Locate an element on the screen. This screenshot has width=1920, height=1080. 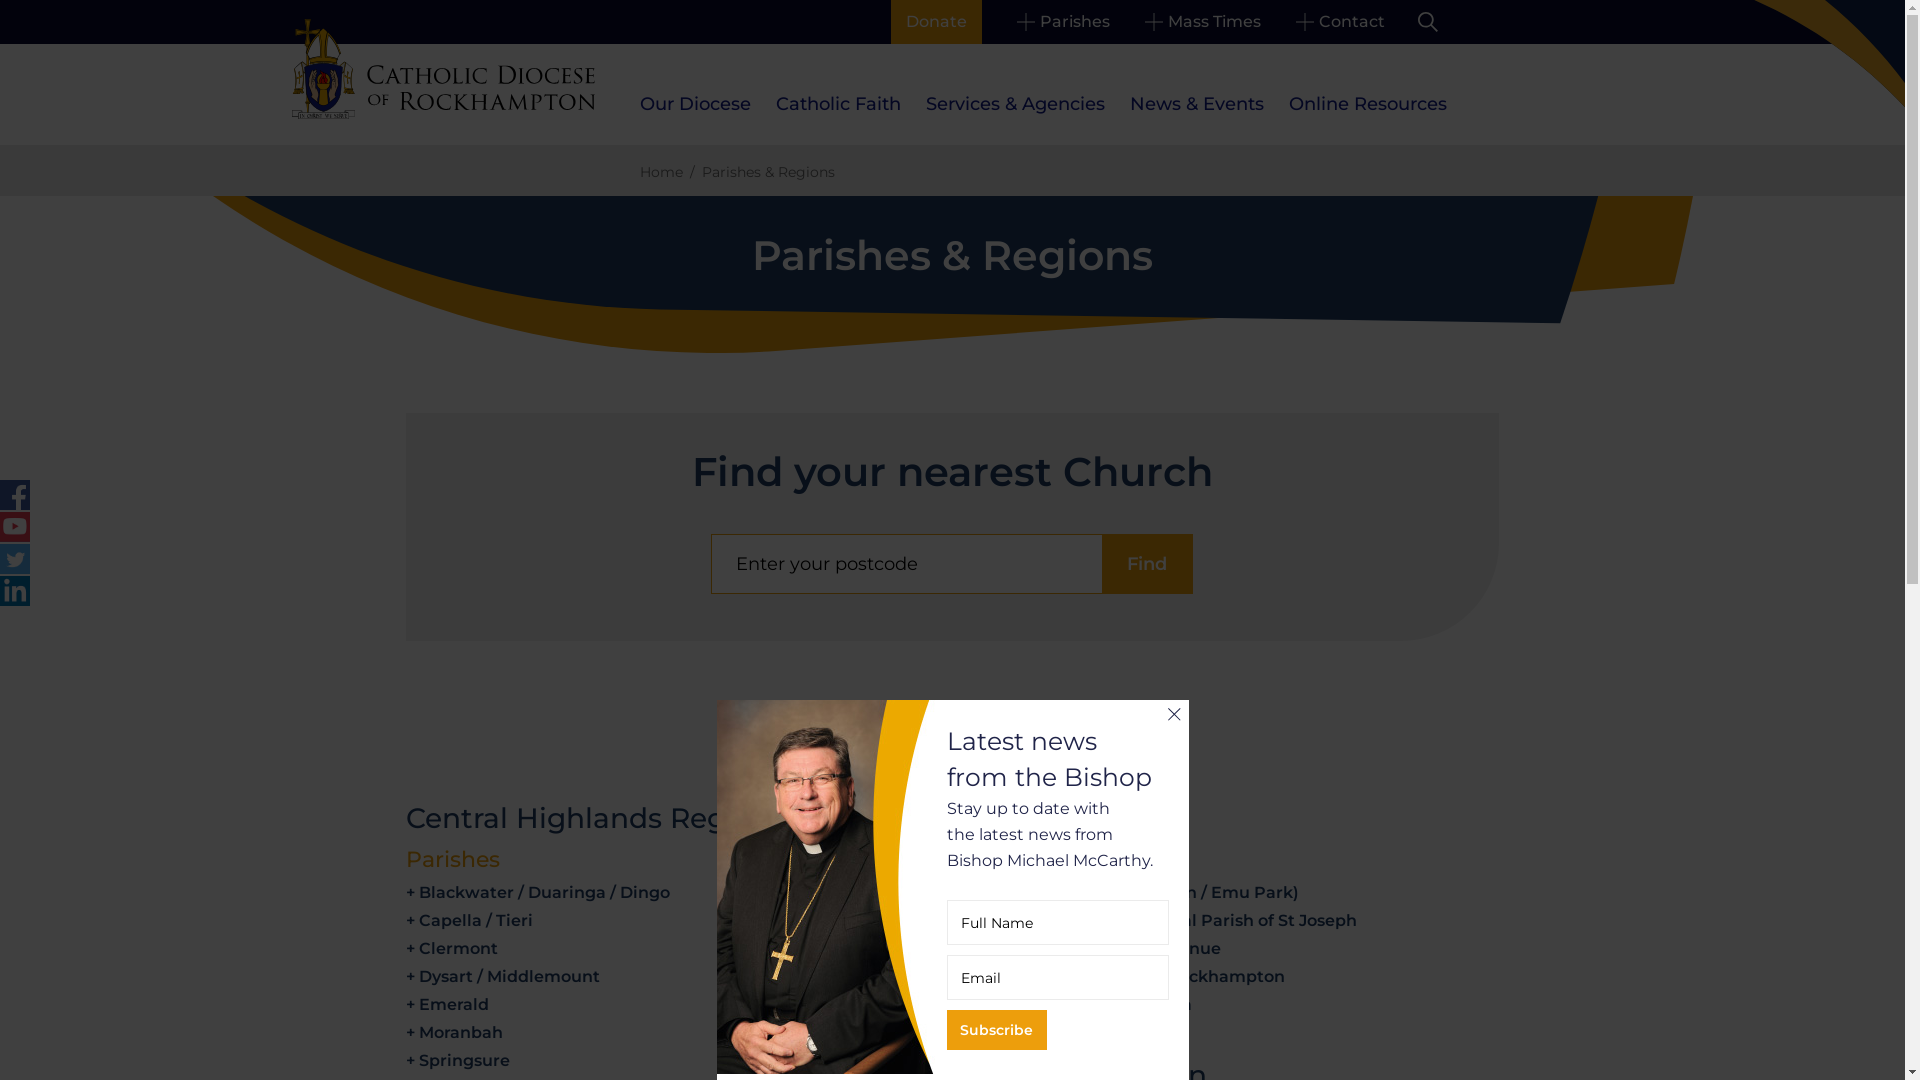
Find is located at coordinates (1147, 564).